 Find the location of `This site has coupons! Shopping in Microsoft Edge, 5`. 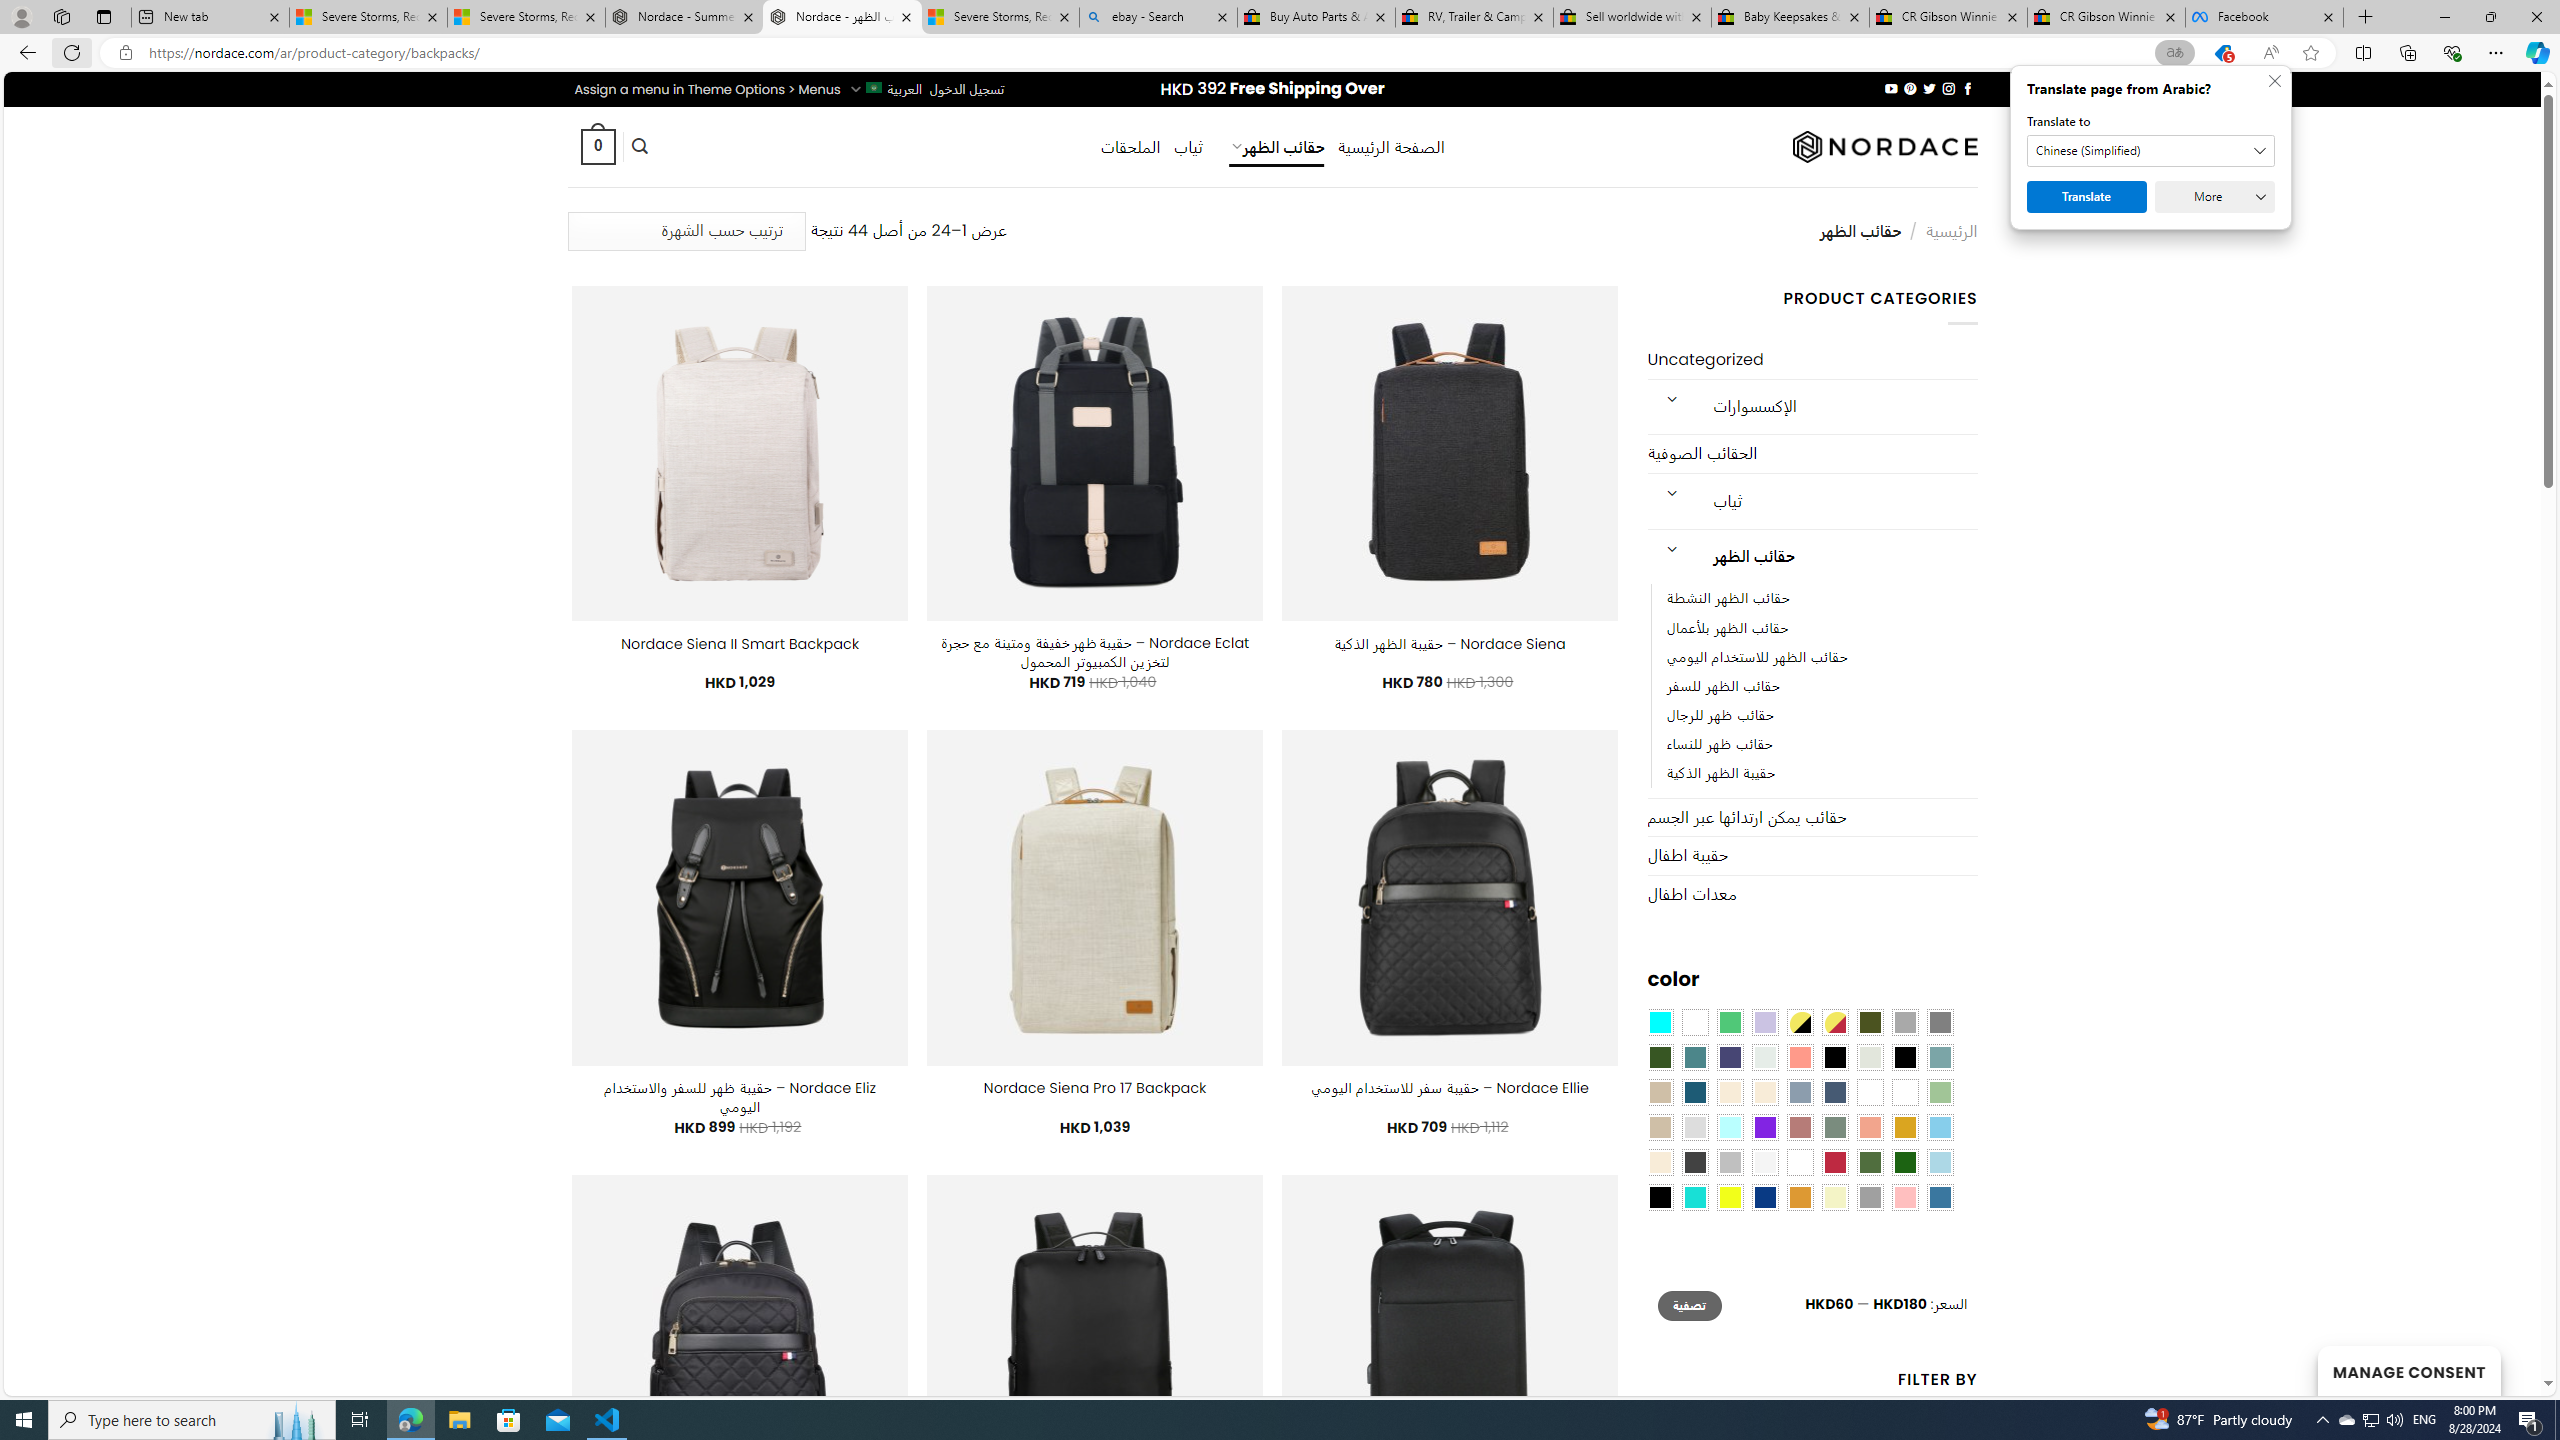

This site has coupons! Shopping in Microsoft Edge, 5 is located at coordinates (2222, 53).